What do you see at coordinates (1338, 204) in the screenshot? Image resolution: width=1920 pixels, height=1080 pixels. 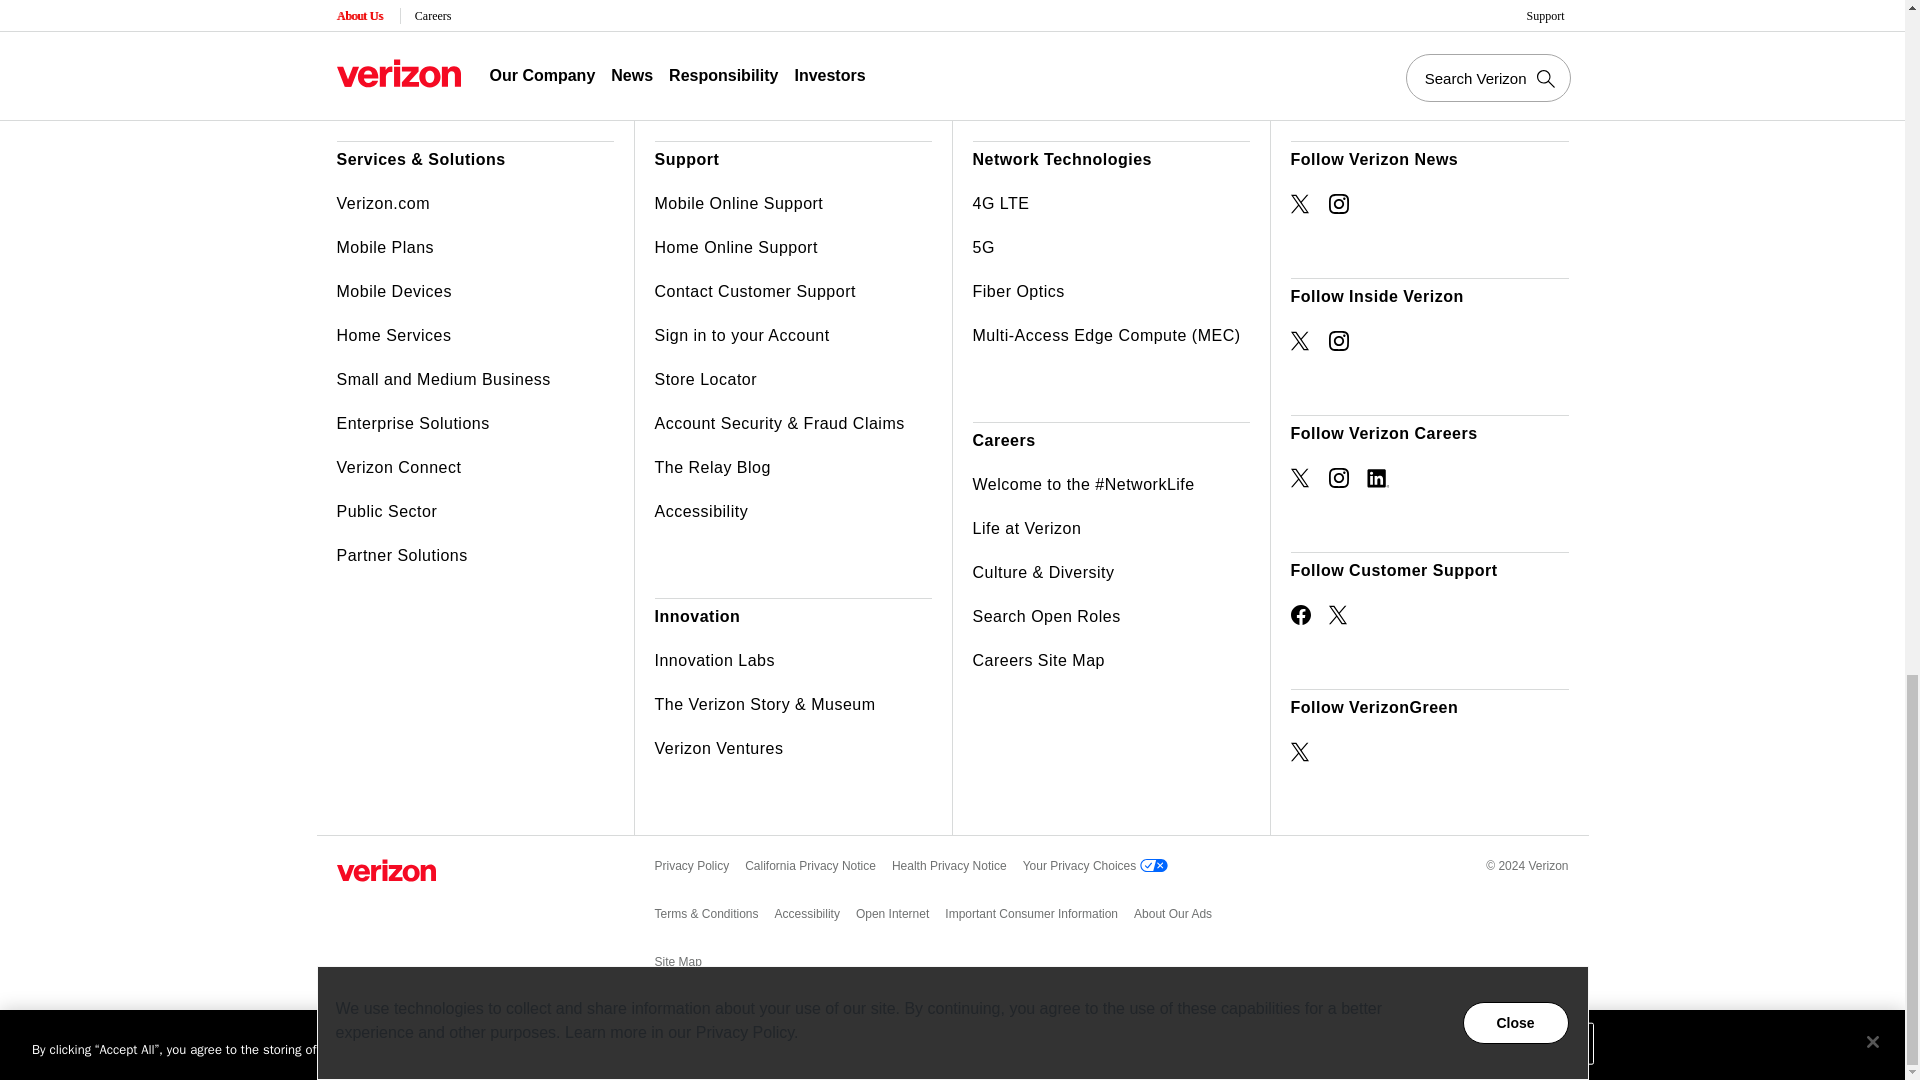 I see `Opens New Window` at bounding box center [1338, 204].